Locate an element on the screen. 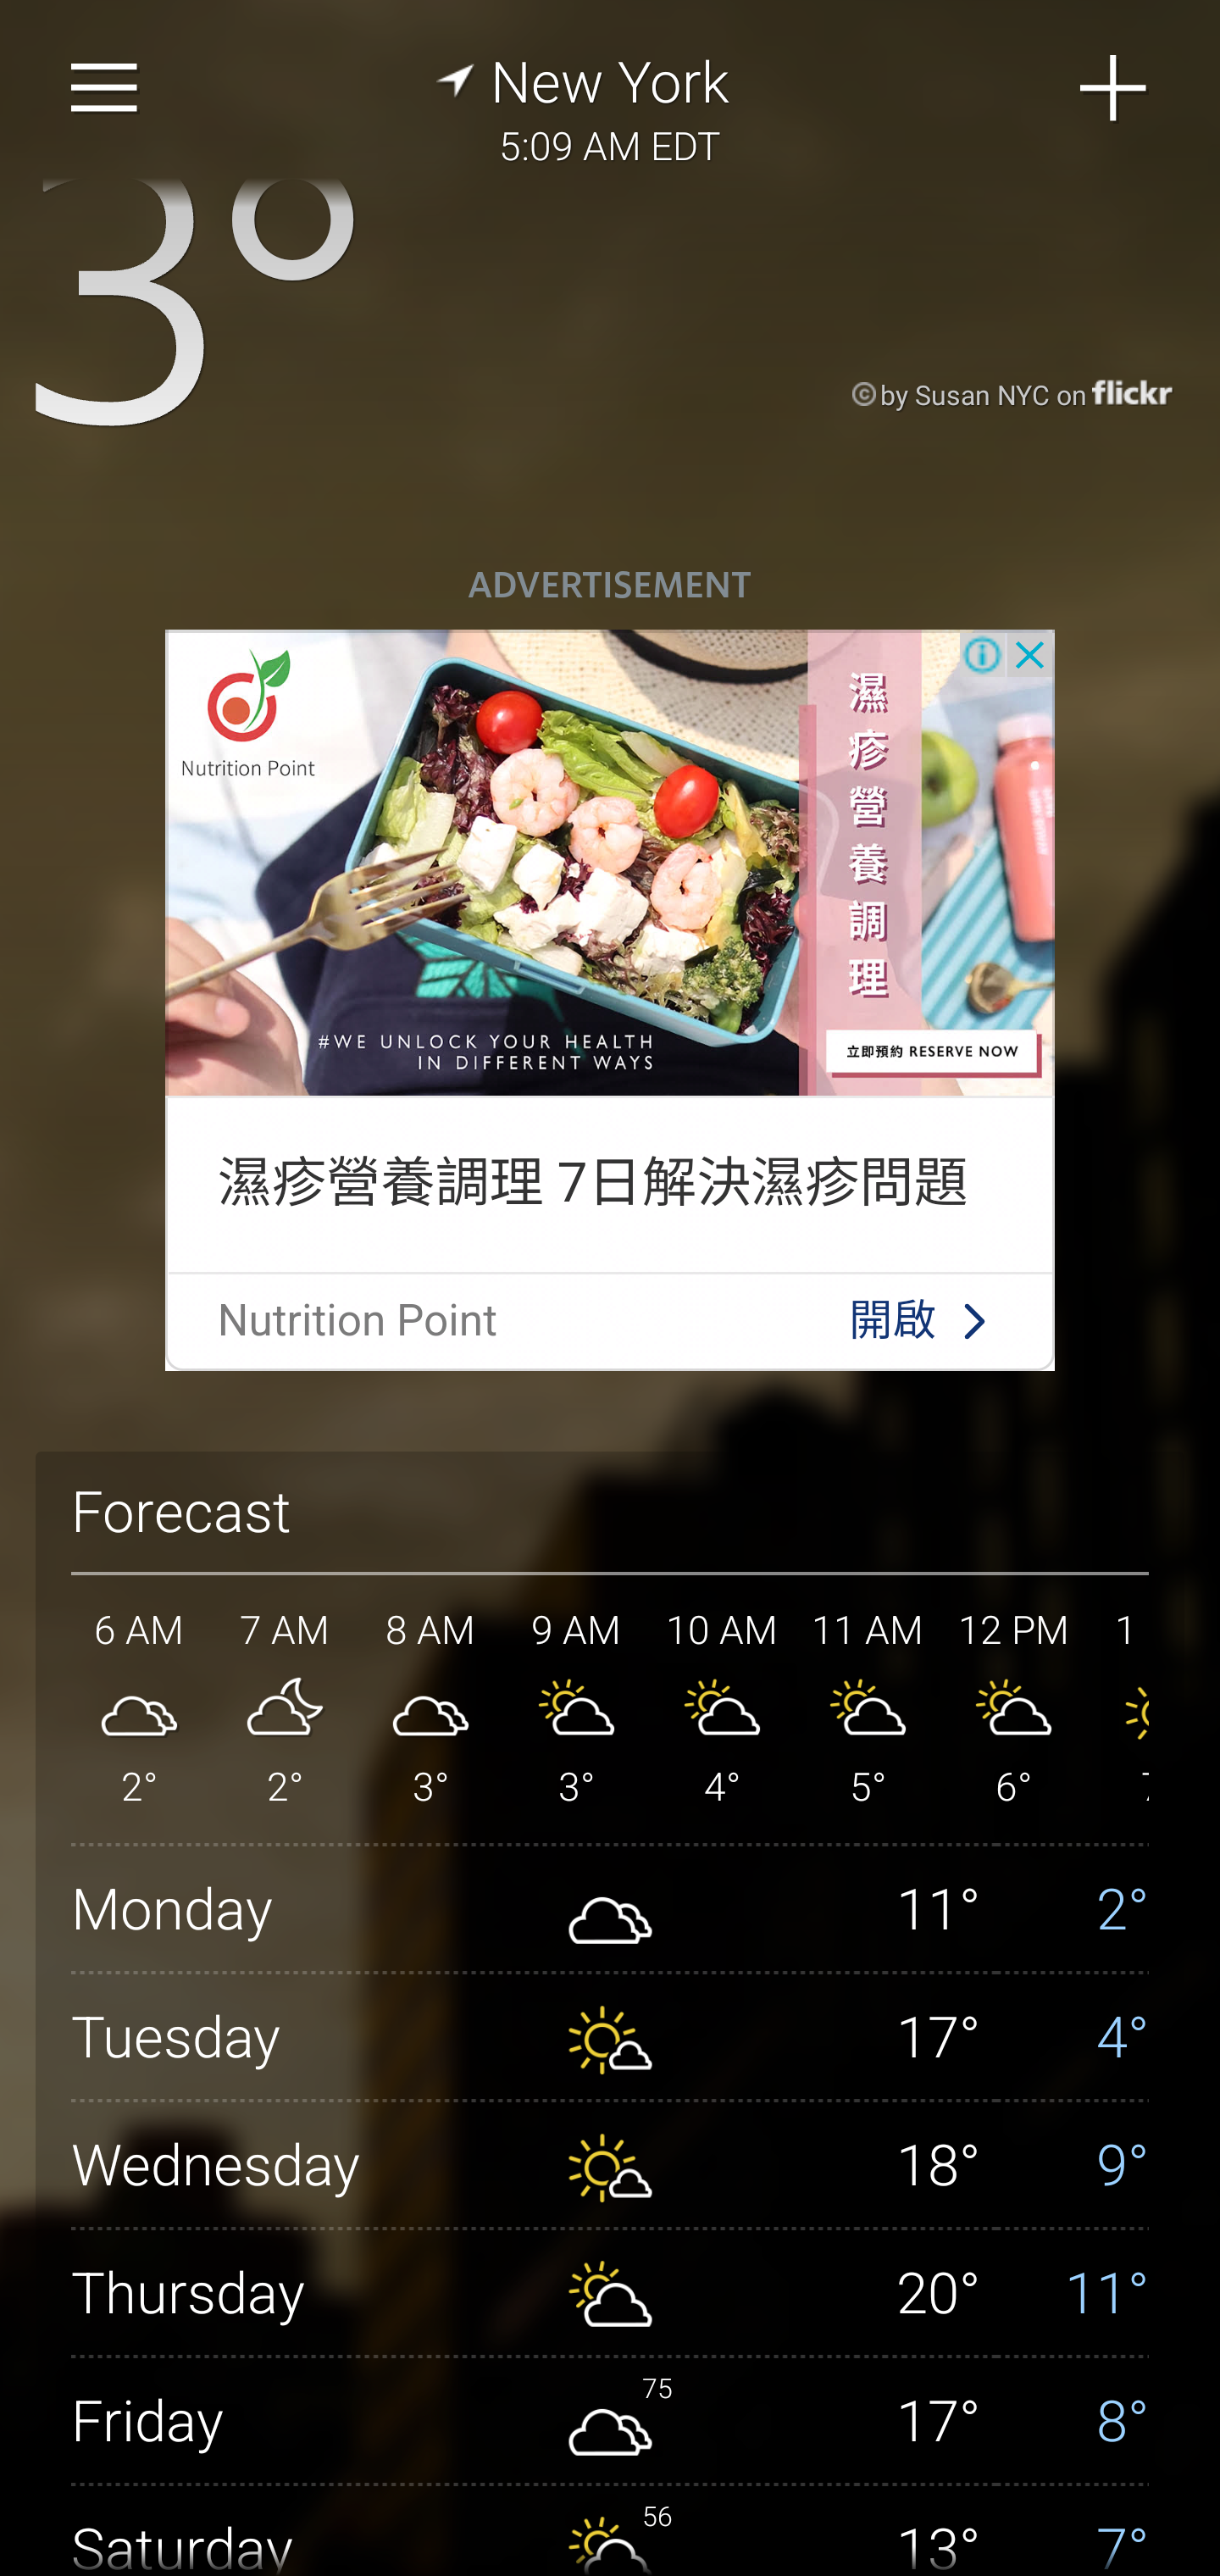 This screenshot has width=1220, height=2576. 濕疹營養調理 7日解決濕疹問題 is located at coordinates (591, 1181).